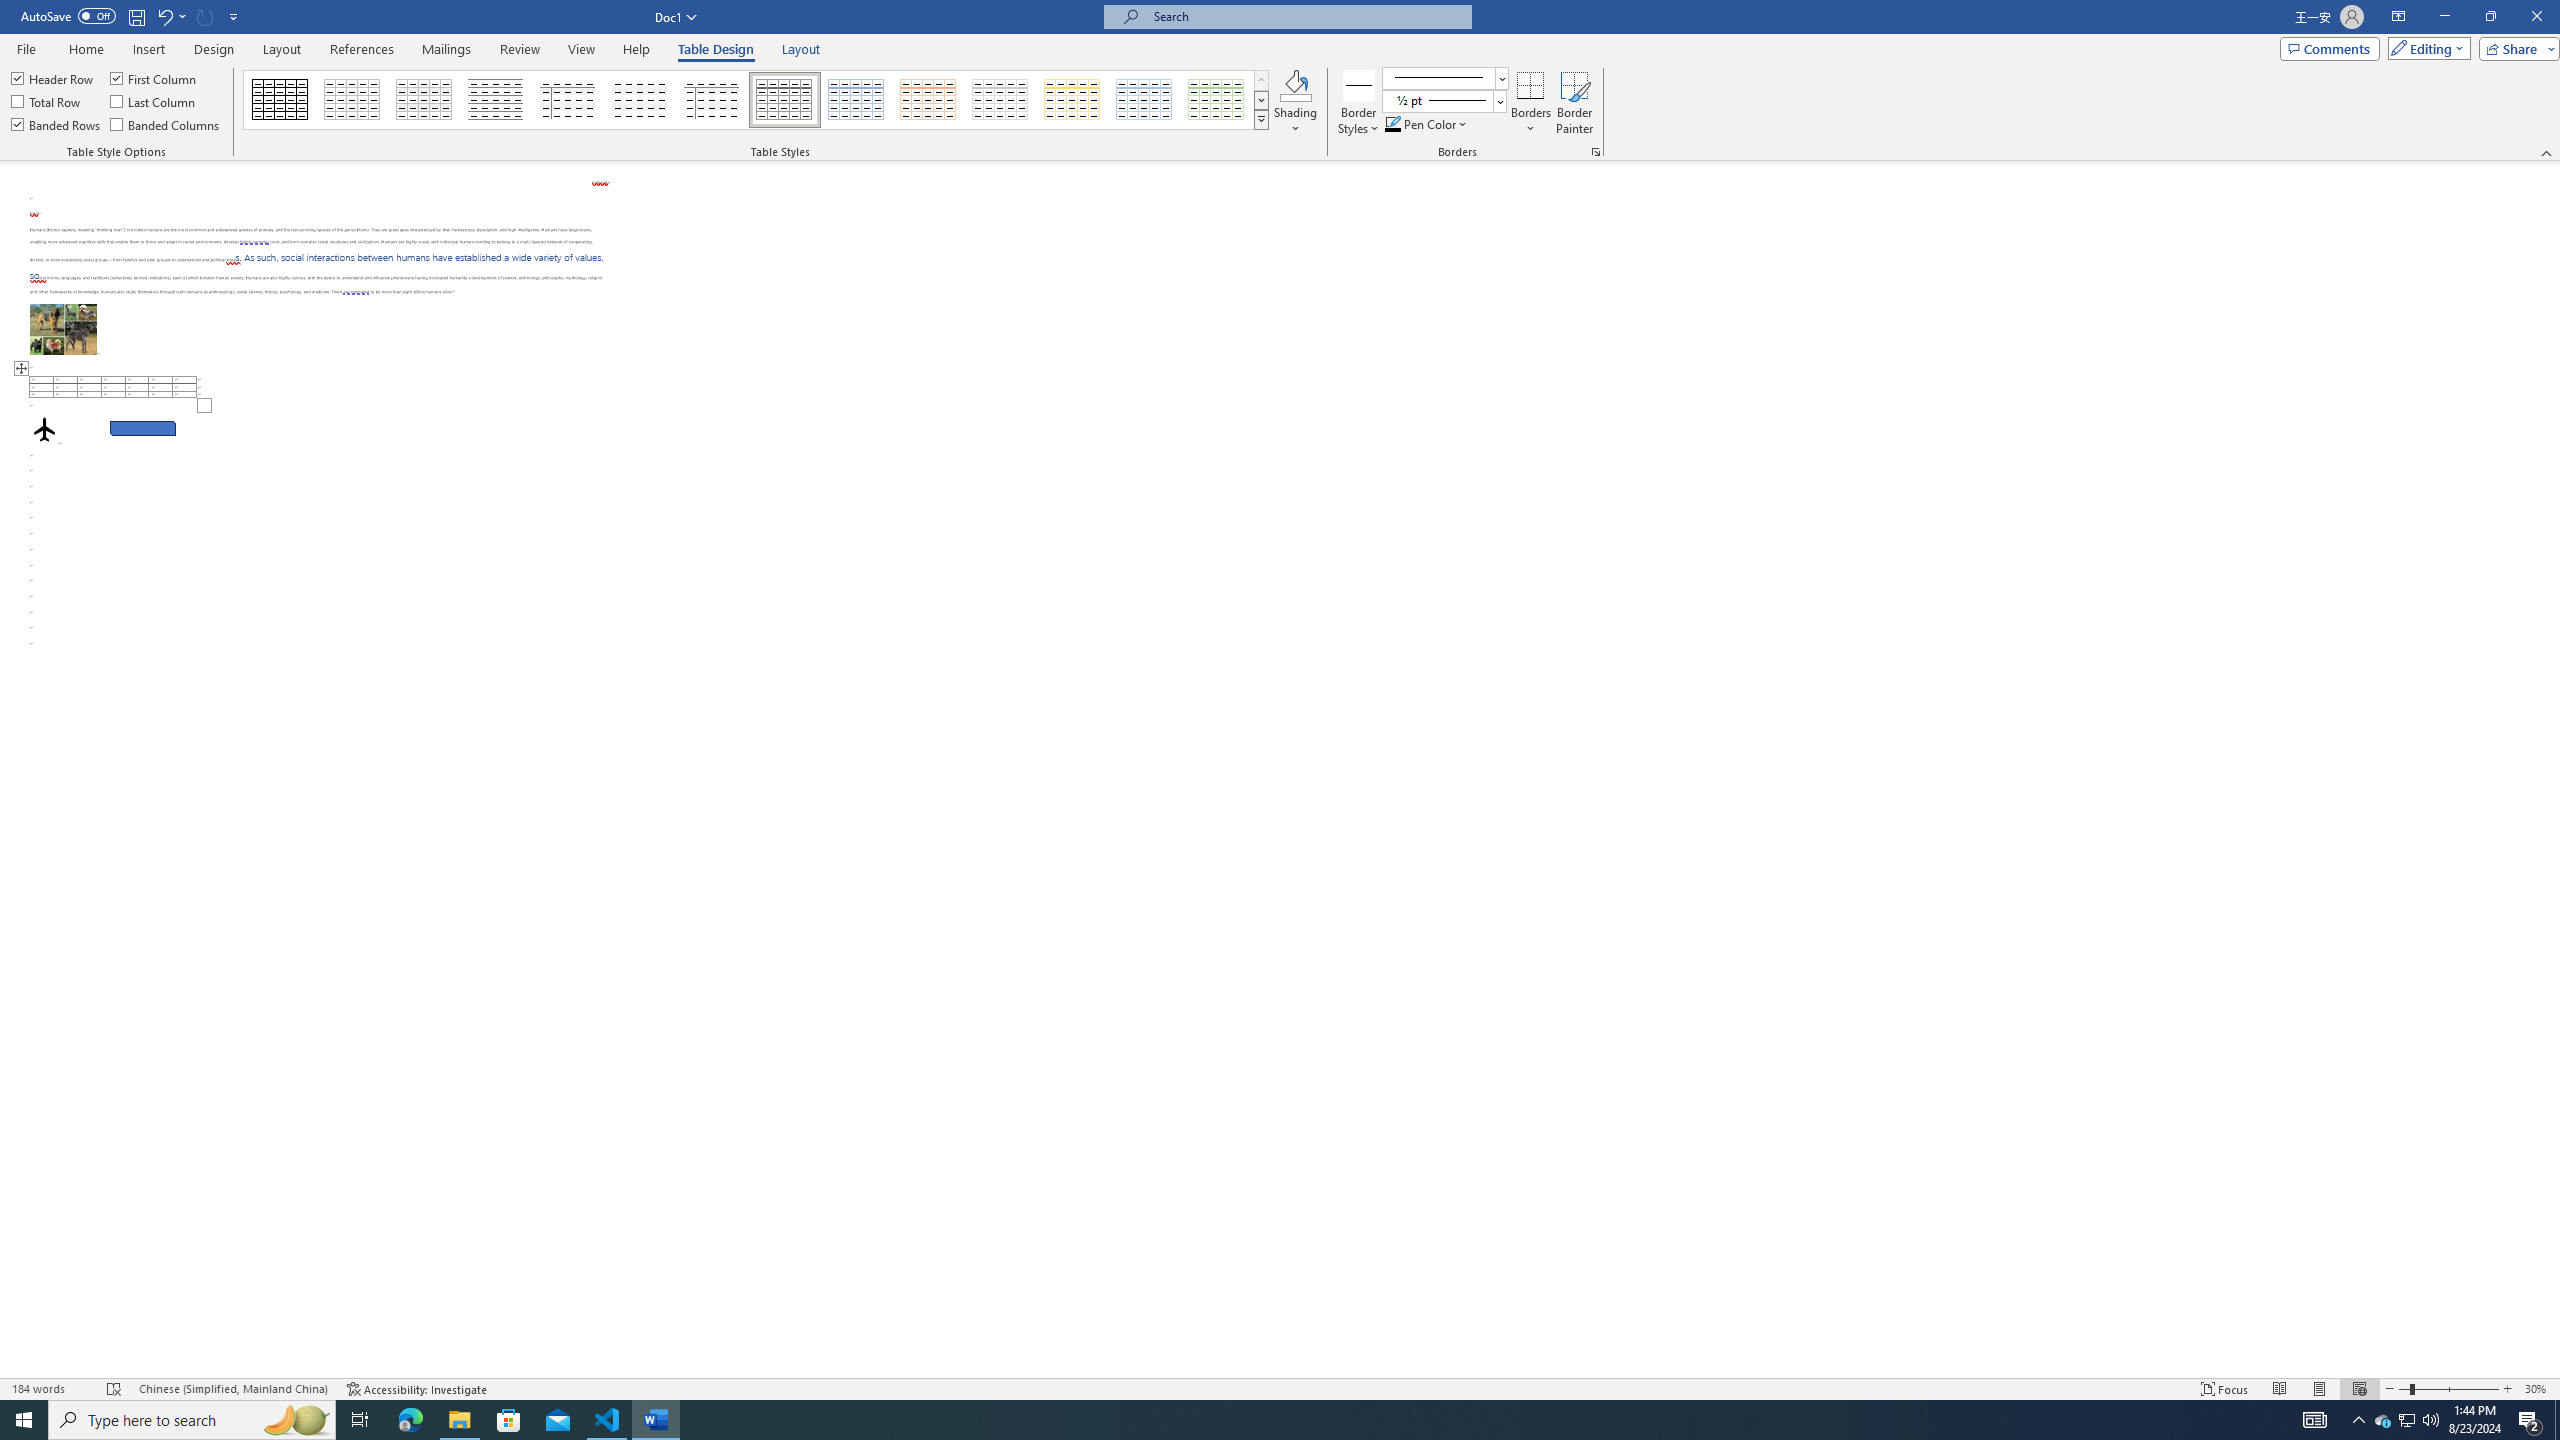  I want to click on AutomationID: TableStylesGalleryWord, so click(758, 100).